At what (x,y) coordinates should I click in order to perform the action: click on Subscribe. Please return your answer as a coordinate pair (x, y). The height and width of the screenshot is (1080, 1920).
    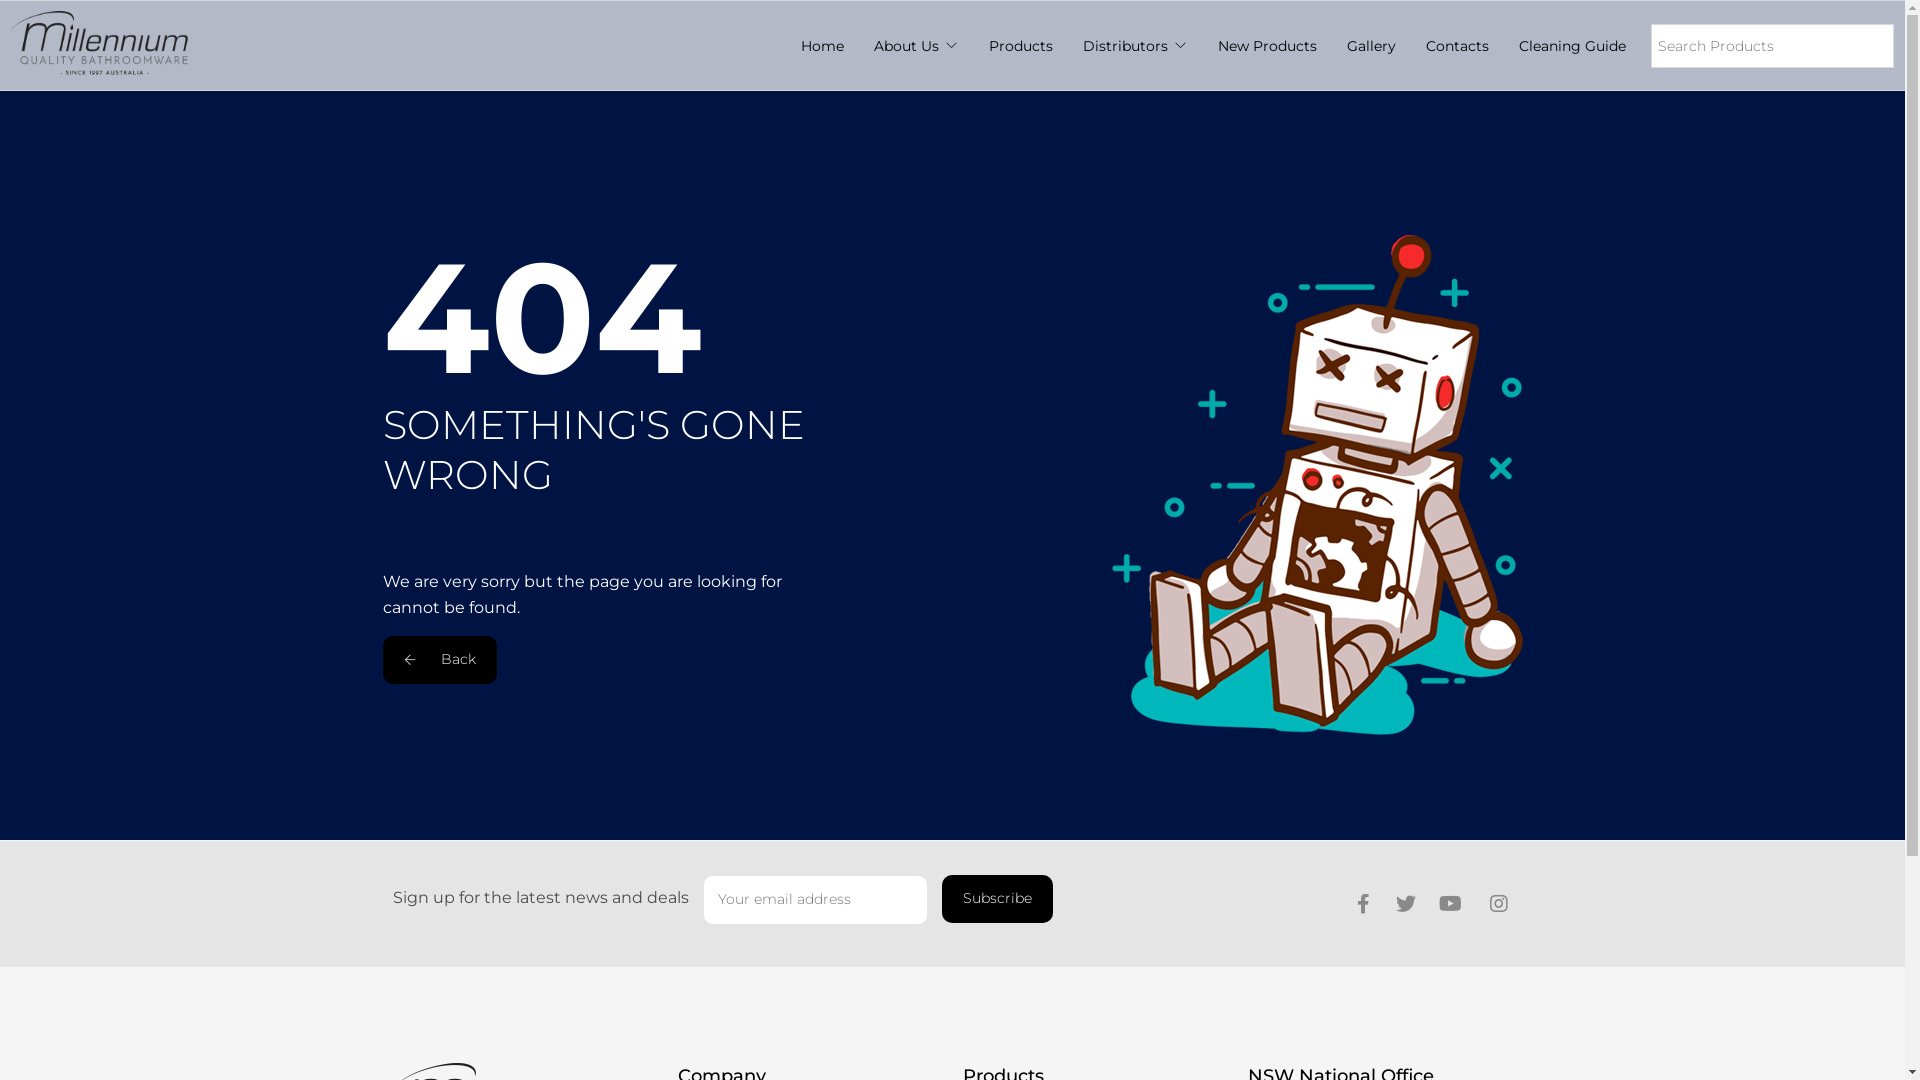
    Looking at the image, I should click on (998, 899).